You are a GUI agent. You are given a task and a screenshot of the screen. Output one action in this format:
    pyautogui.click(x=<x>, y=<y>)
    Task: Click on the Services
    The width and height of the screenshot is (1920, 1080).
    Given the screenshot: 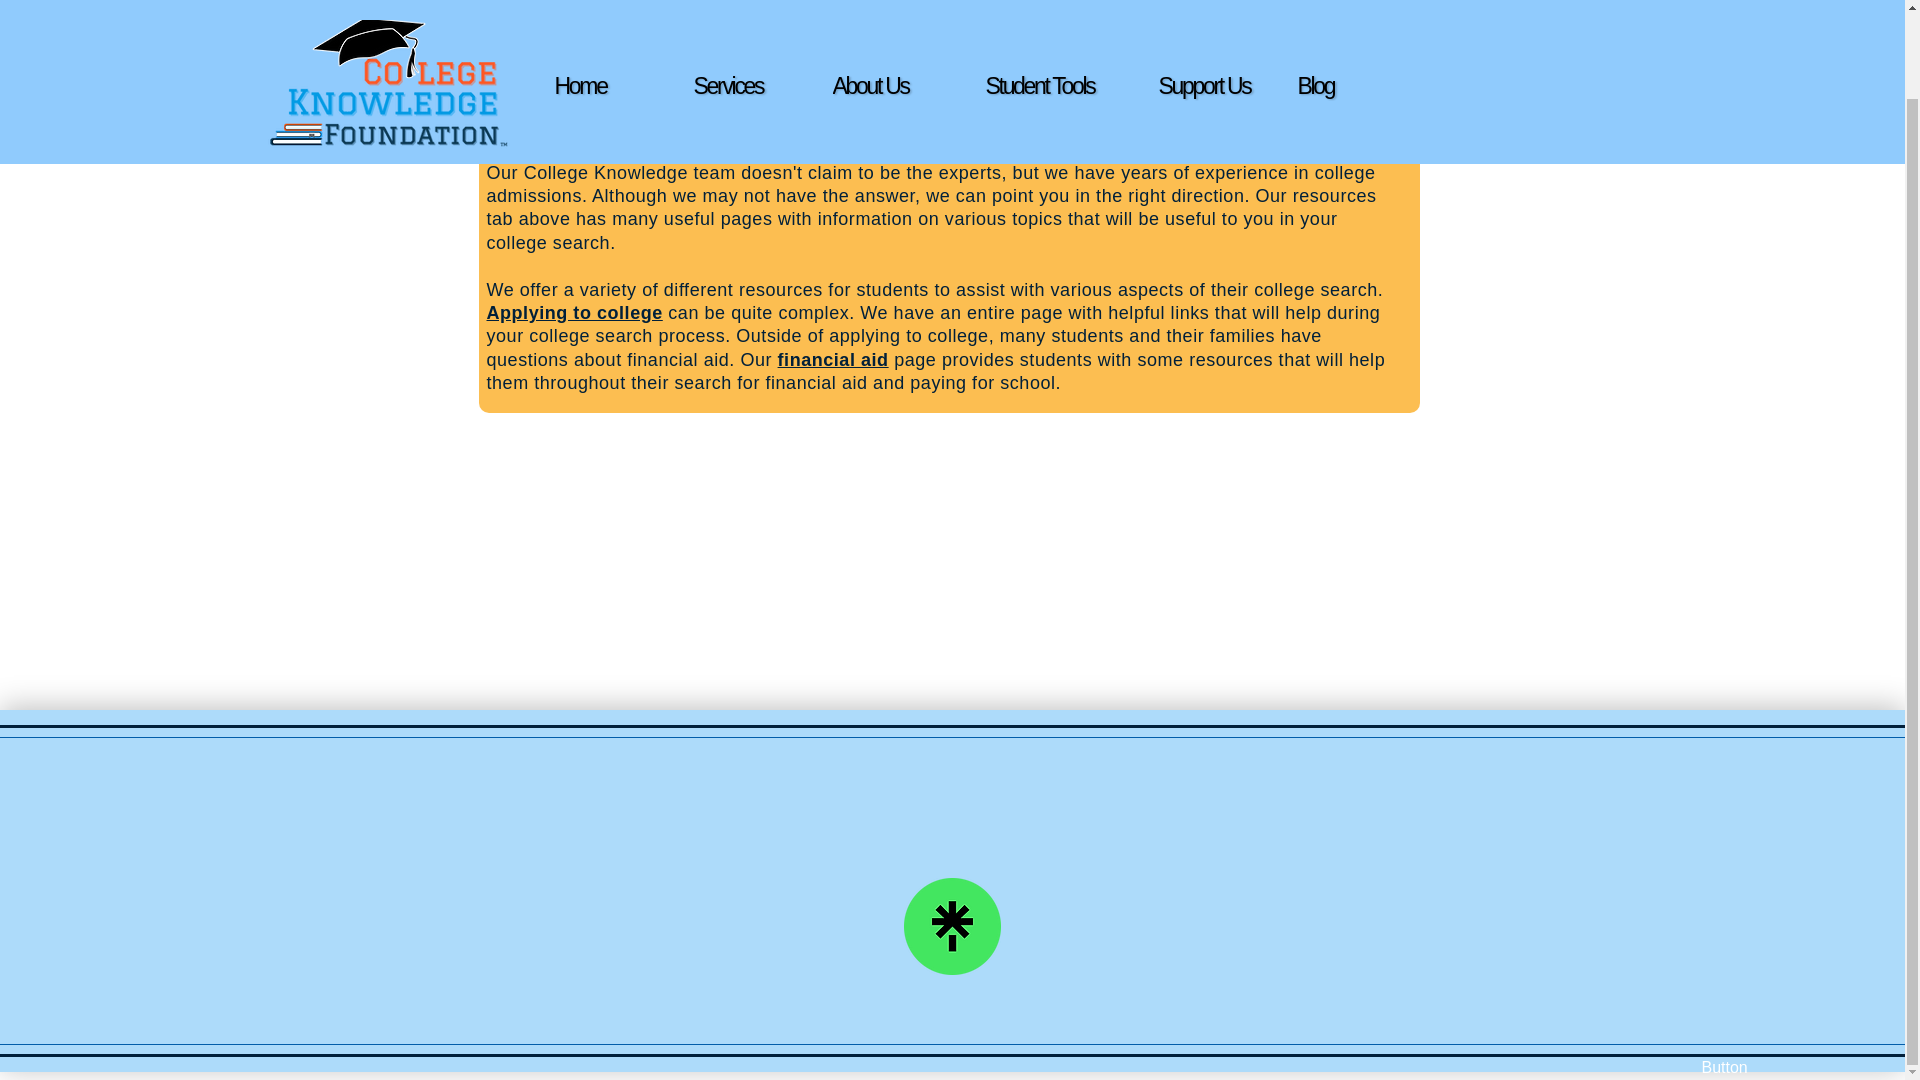 What is the action you would take?
    pyautogui.click(x=763, y=3)
    